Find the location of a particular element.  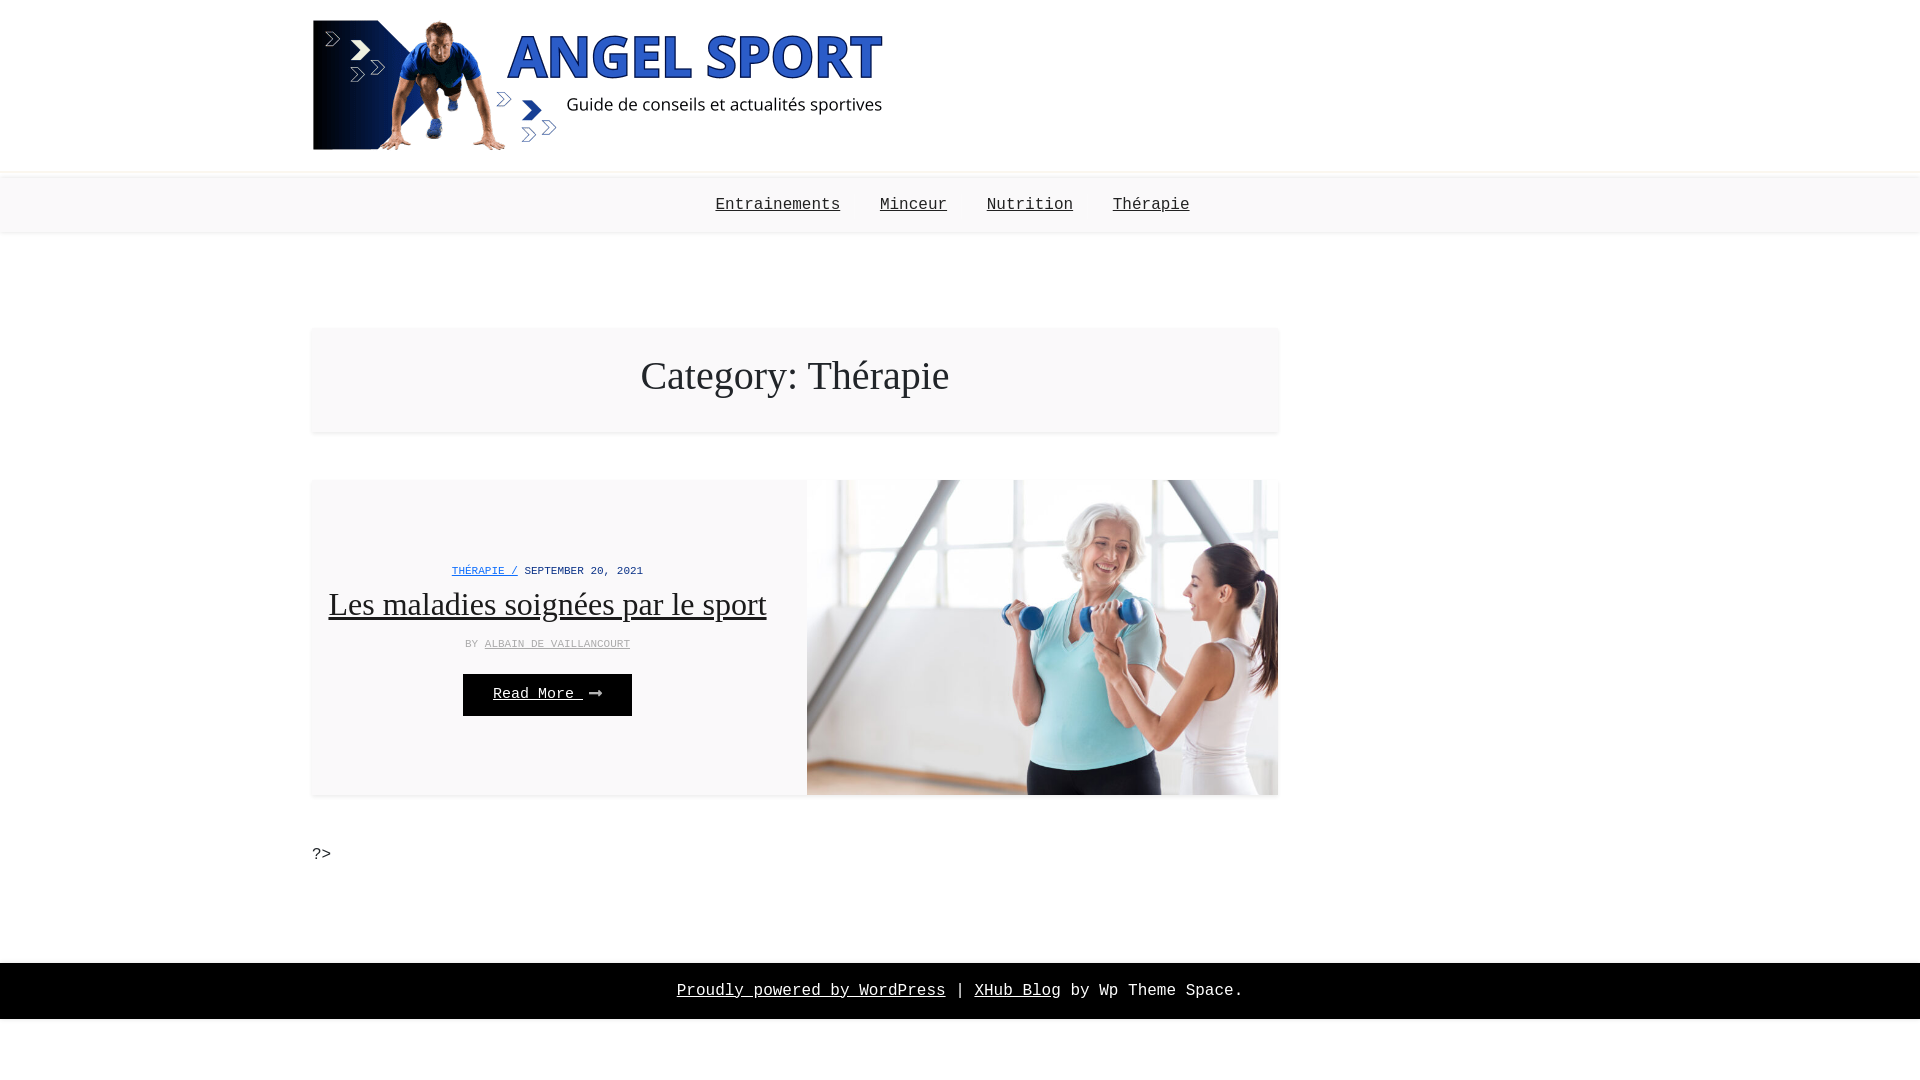

Minceur is located at coordinates (914, 205).